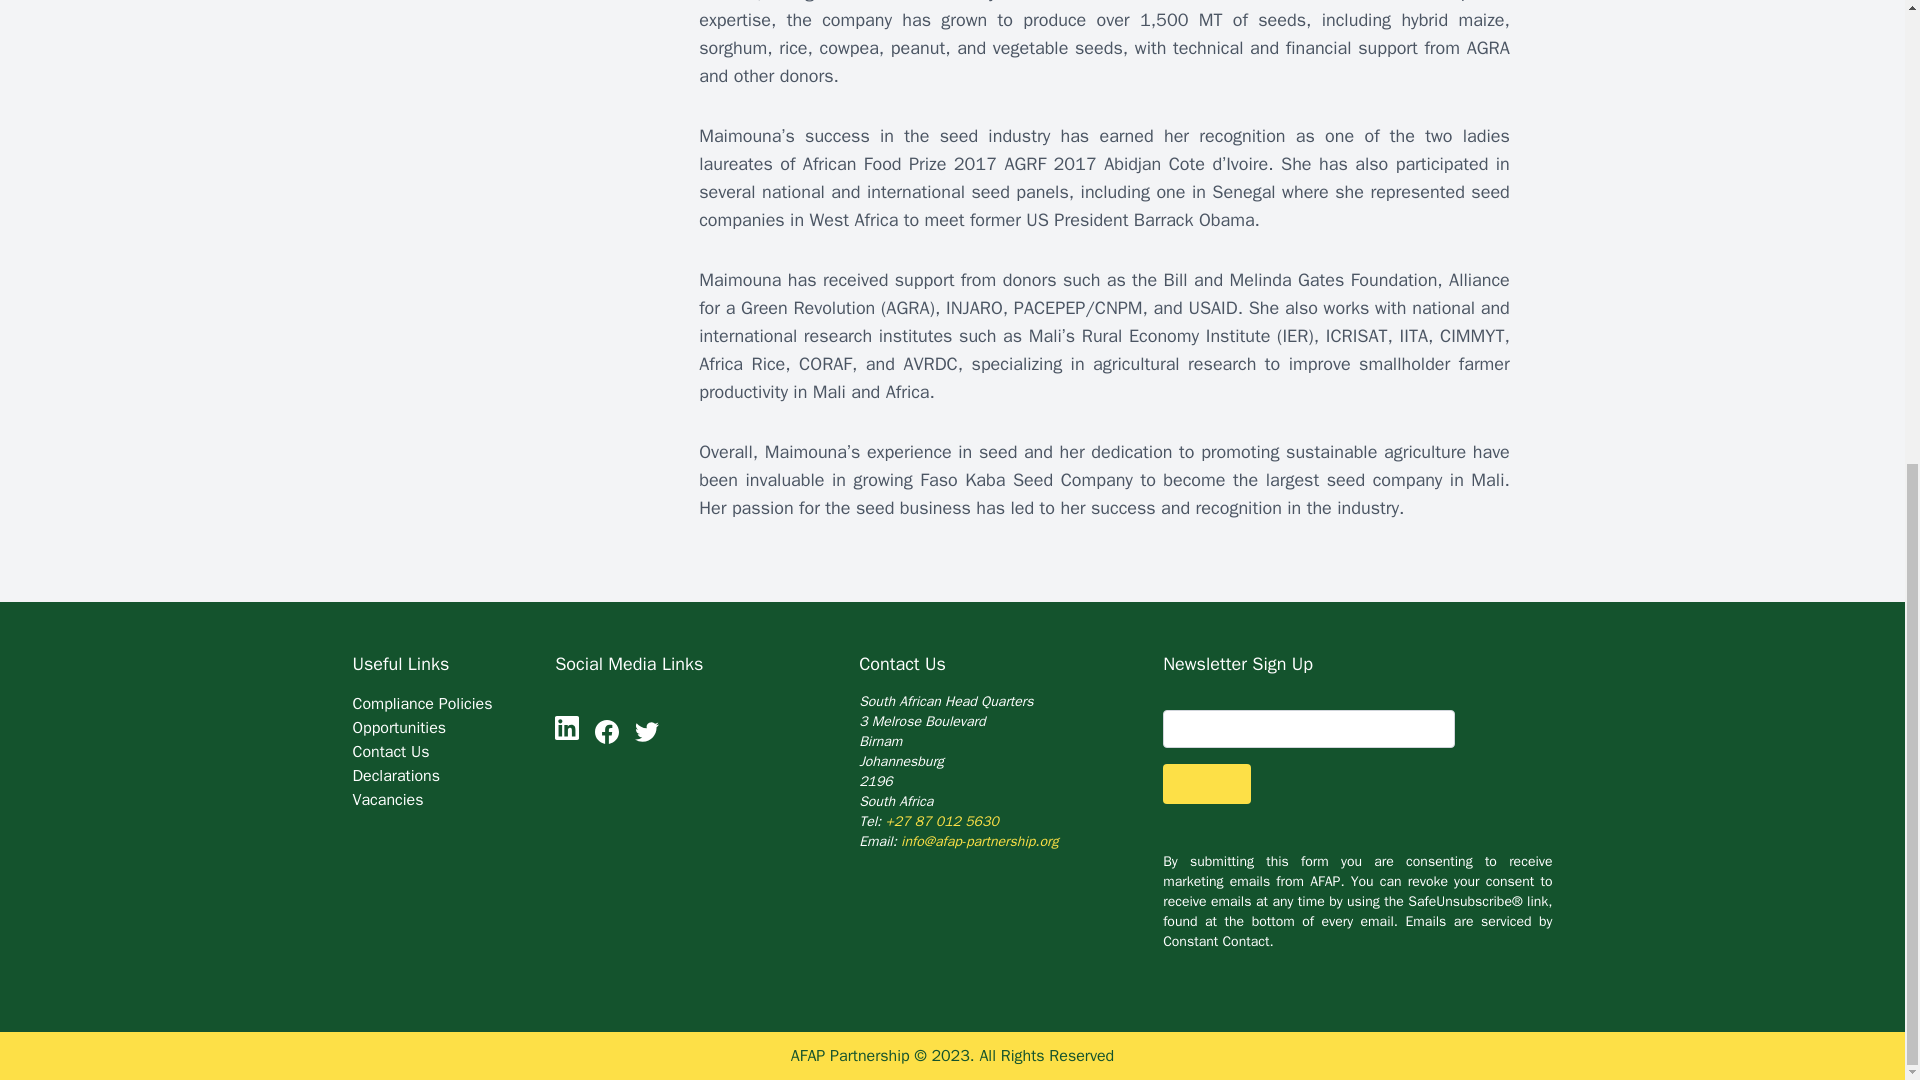 The height and width of the screenshot is (1080, 1920). Describe the element at coordinates (1206, 784) in the screenshot. I see `Submit` at that location.